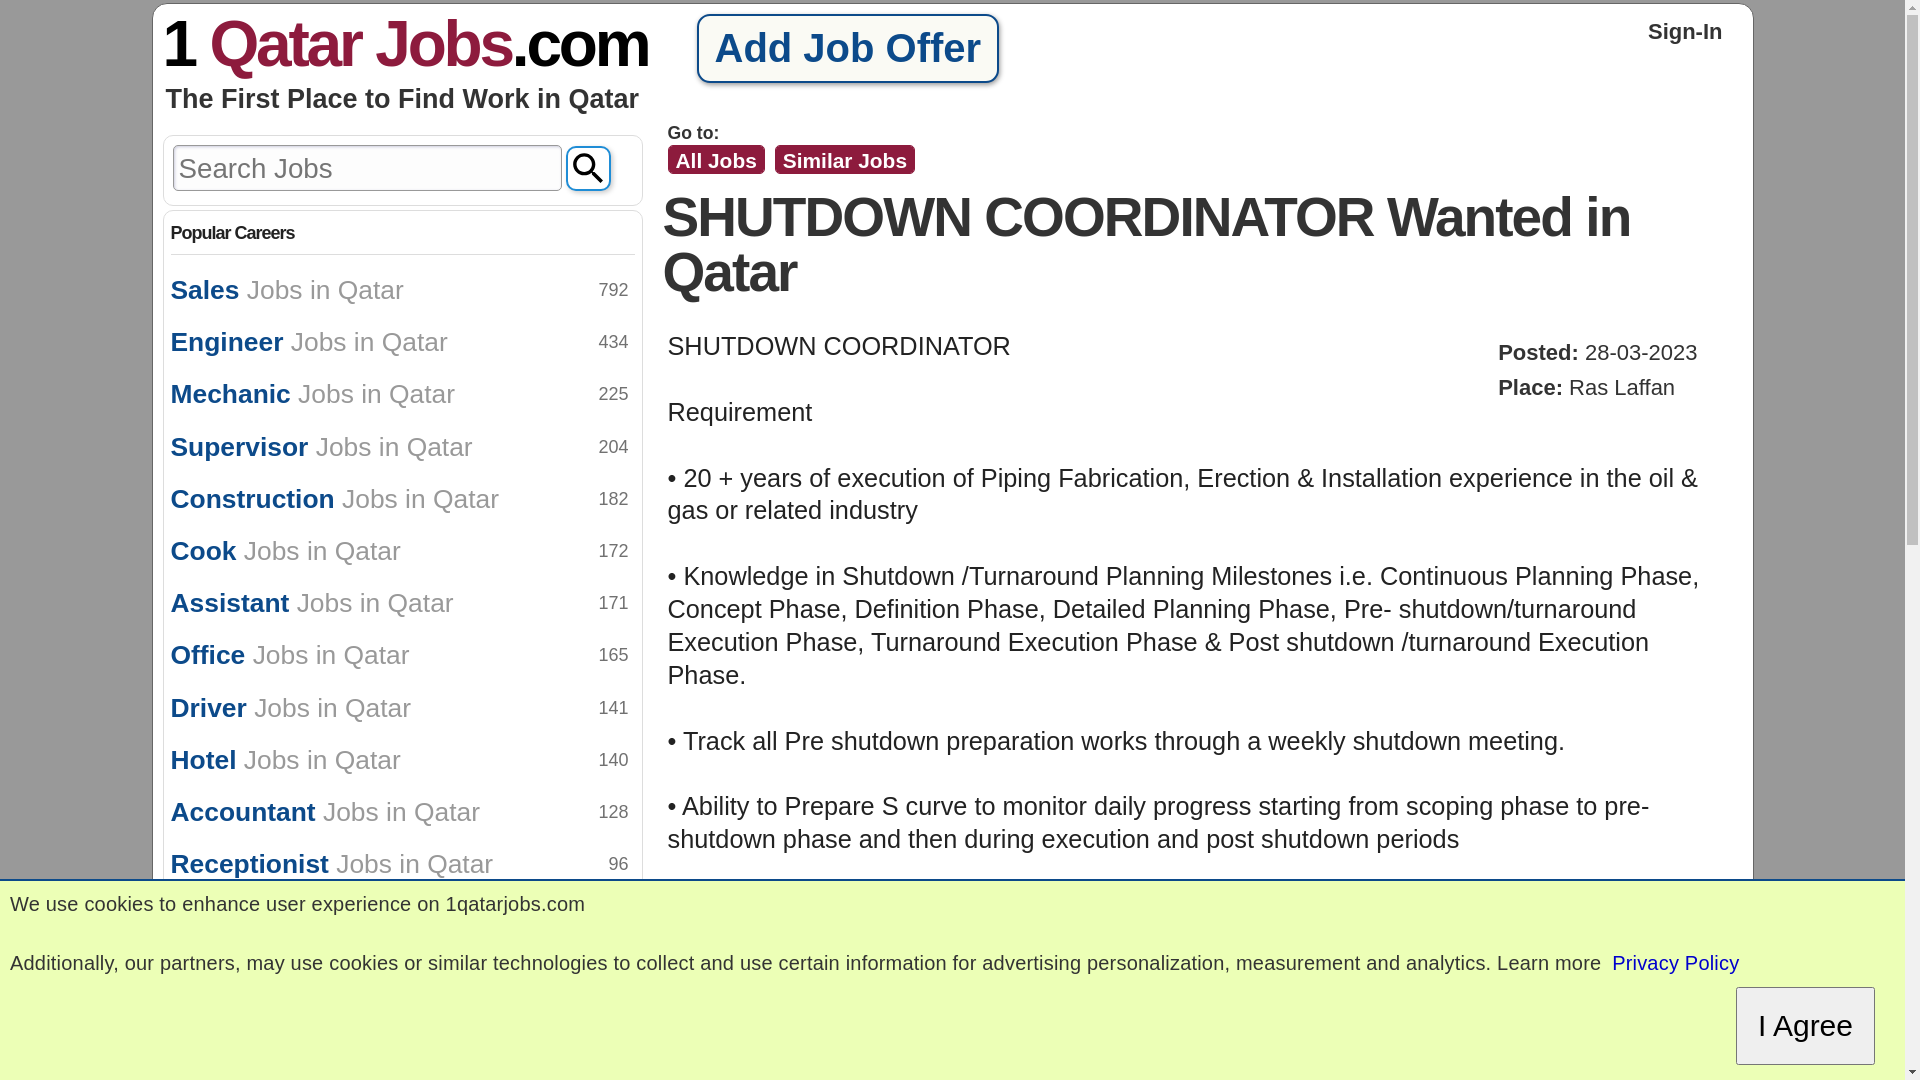 This screenshot has height=1080, width=1920. What do you see at coordinates (402, 551) in the screenshot?
I see `Cook Jobs in Qatar
172` at bounding box center [402, 551].